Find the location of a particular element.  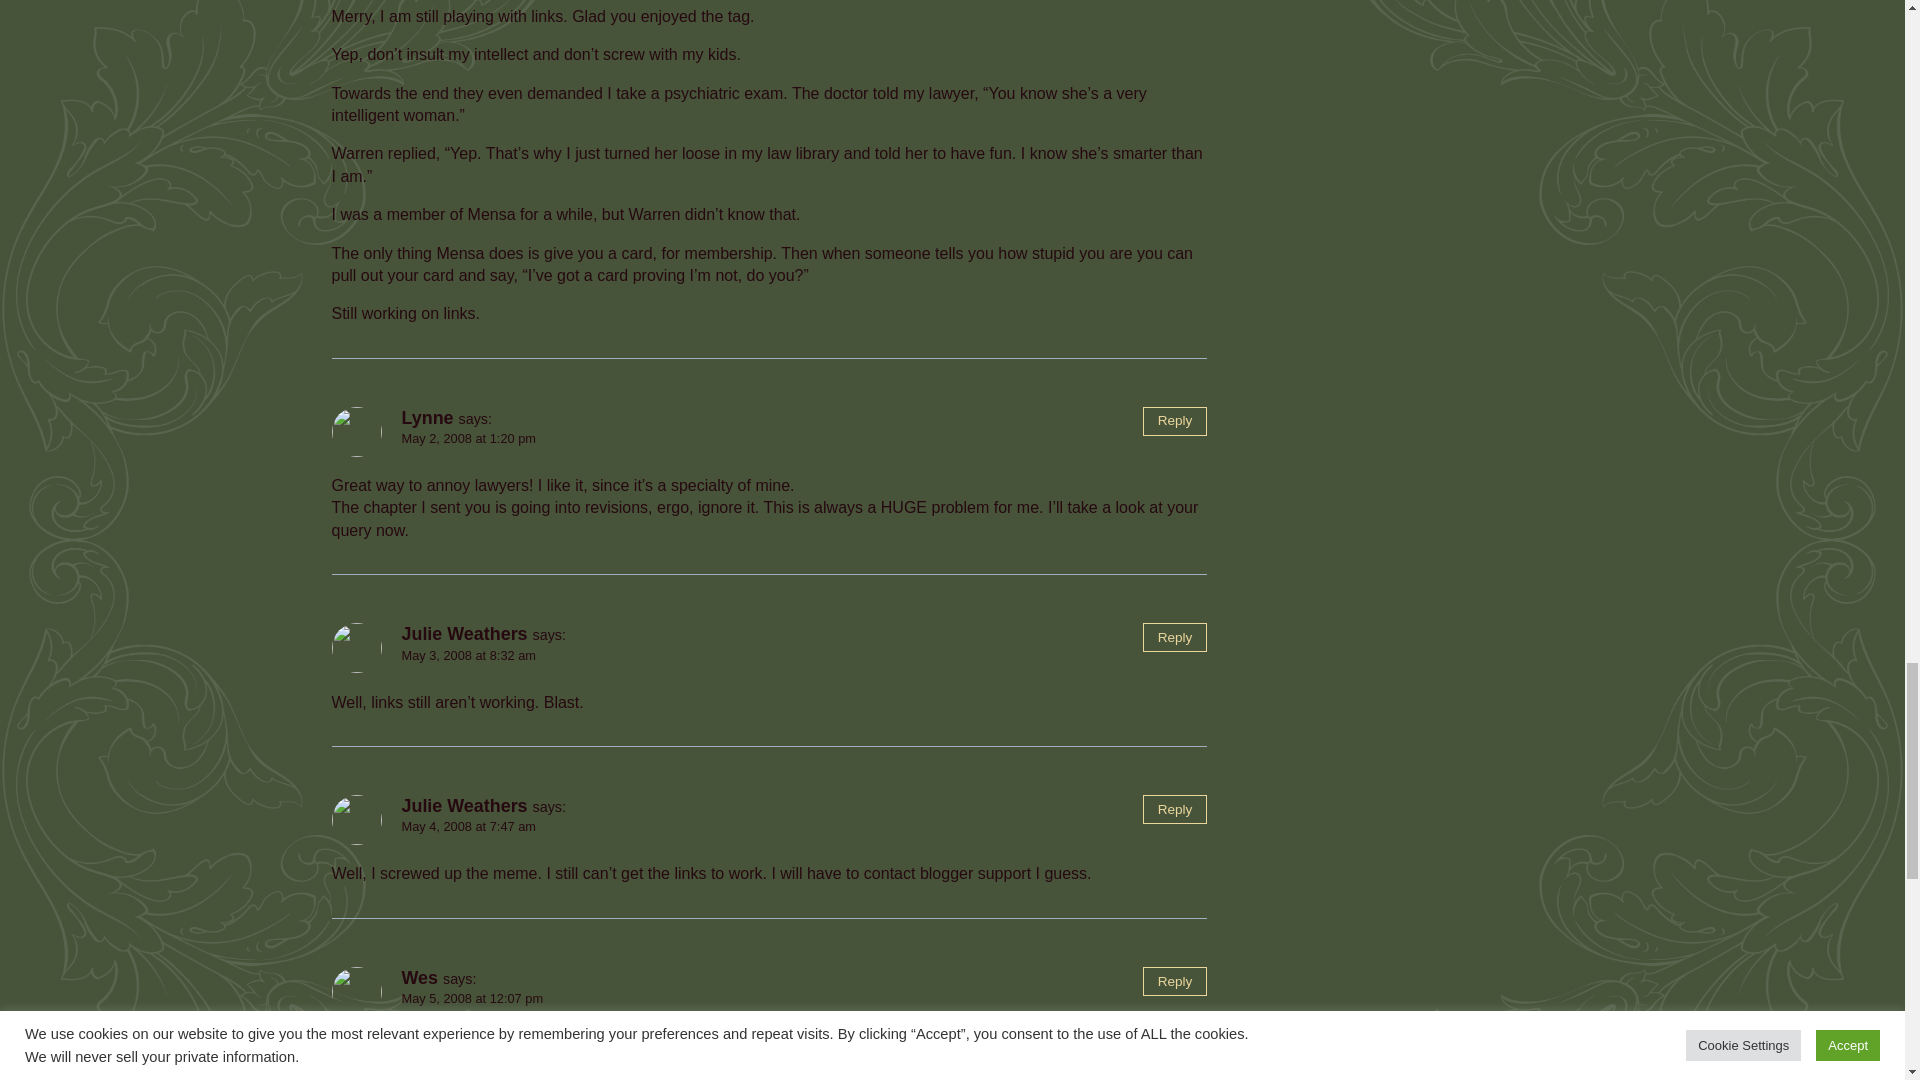

Lynne is located at coordinates (427, 418).